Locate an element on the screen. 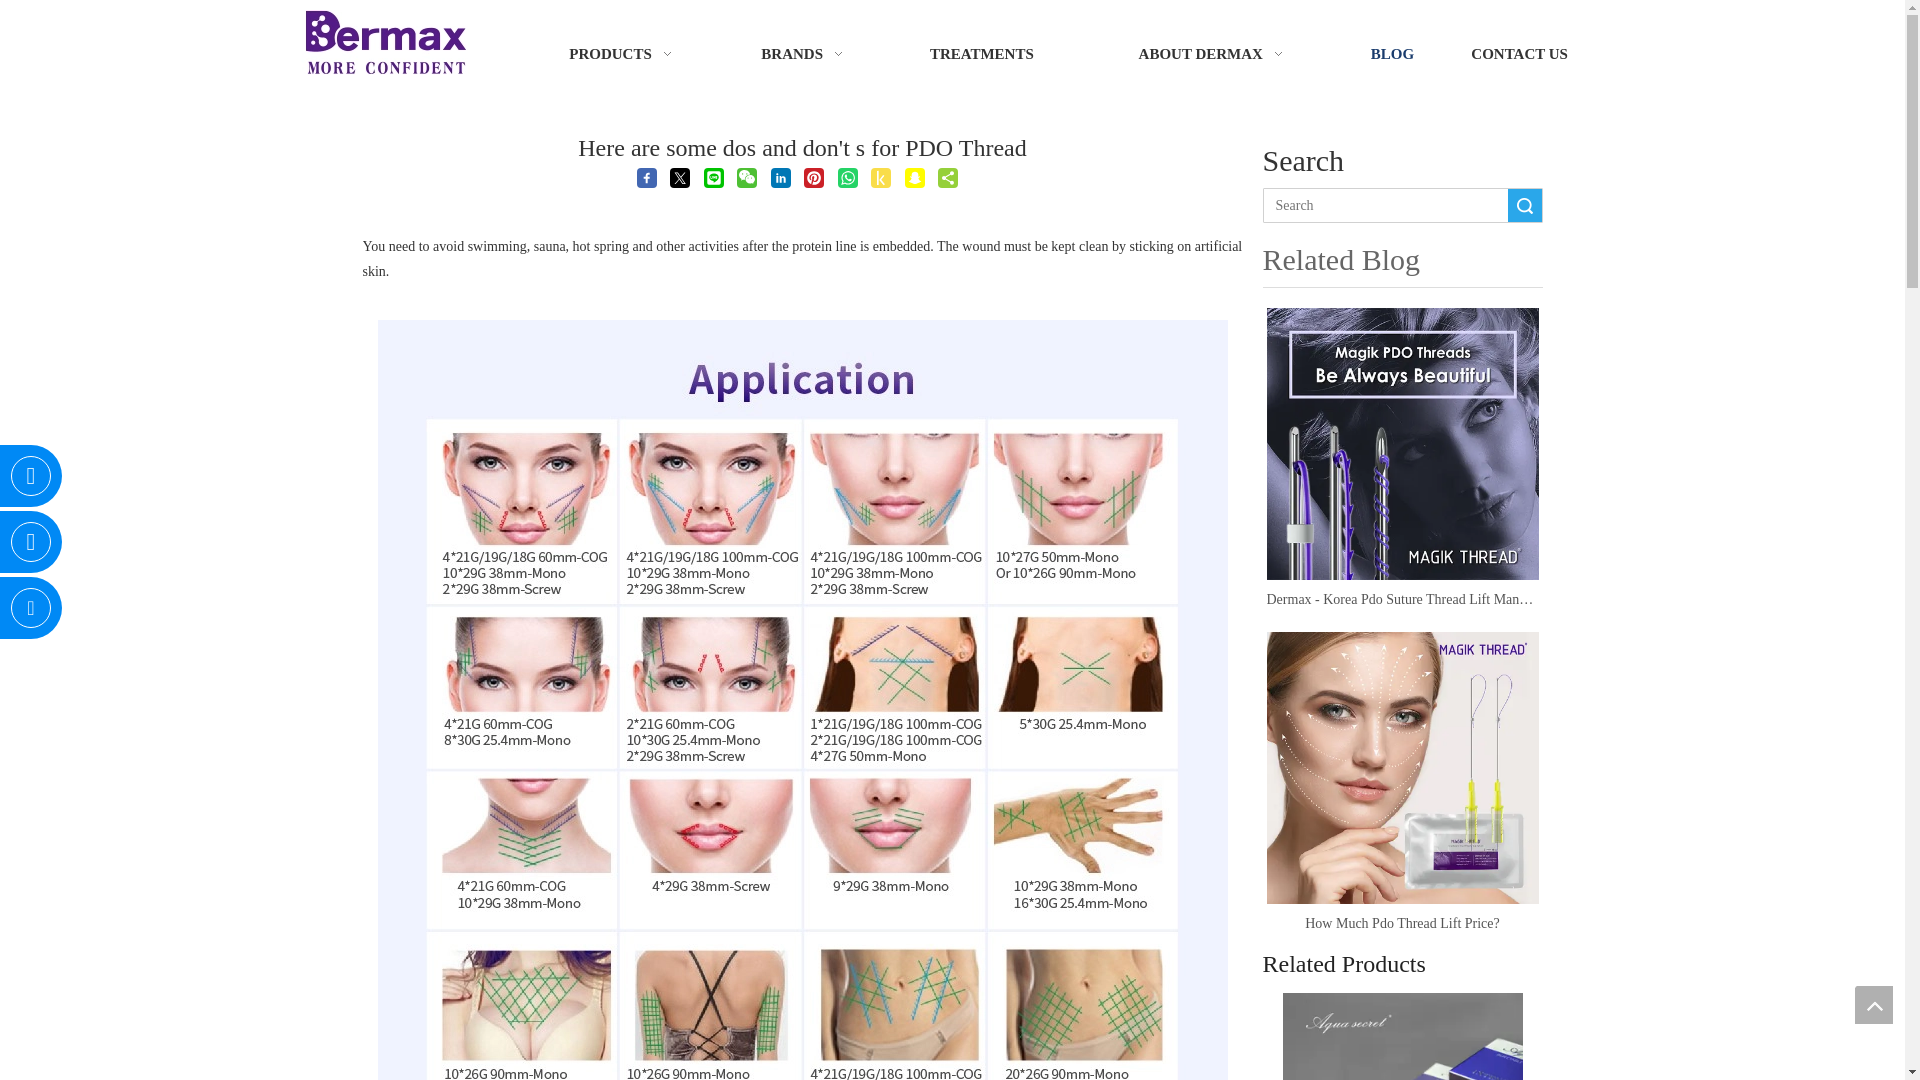 Image resolution: width=1920 pixels, height=1080 pixels. 200x65logo is located at coordinates (386, 42).